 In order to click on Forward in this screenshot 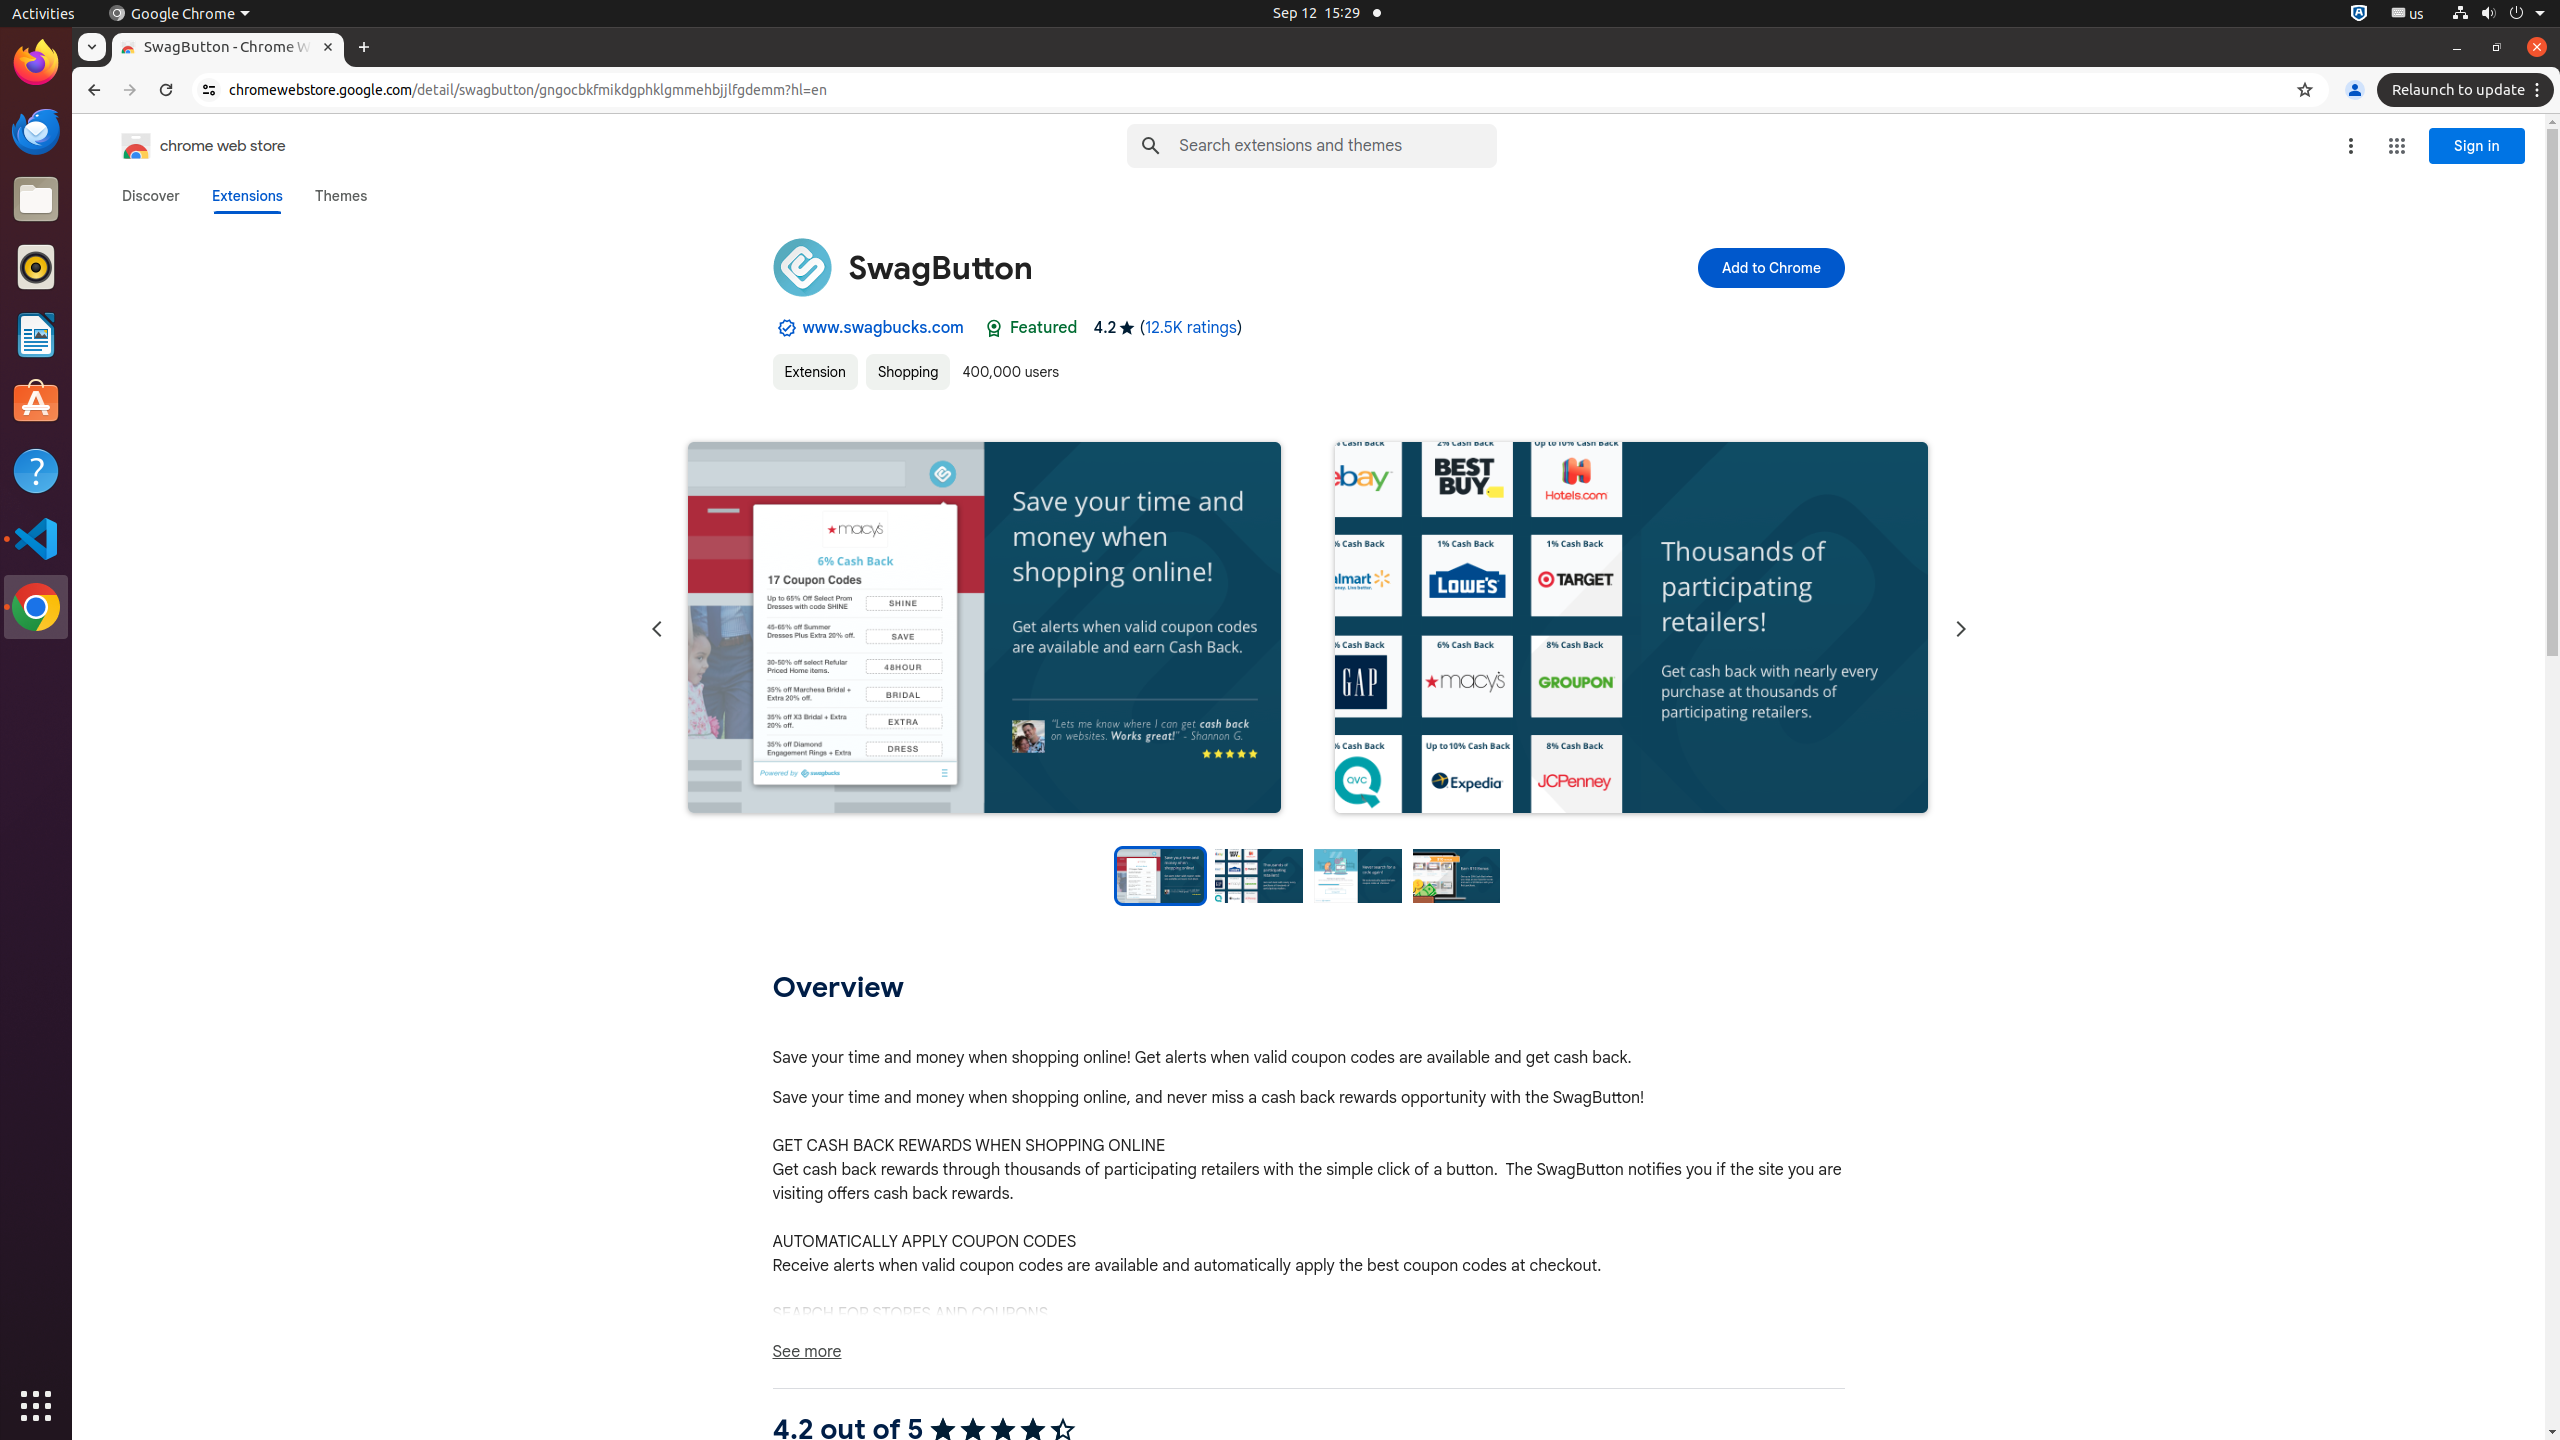, I will do `click(130, 90)`.